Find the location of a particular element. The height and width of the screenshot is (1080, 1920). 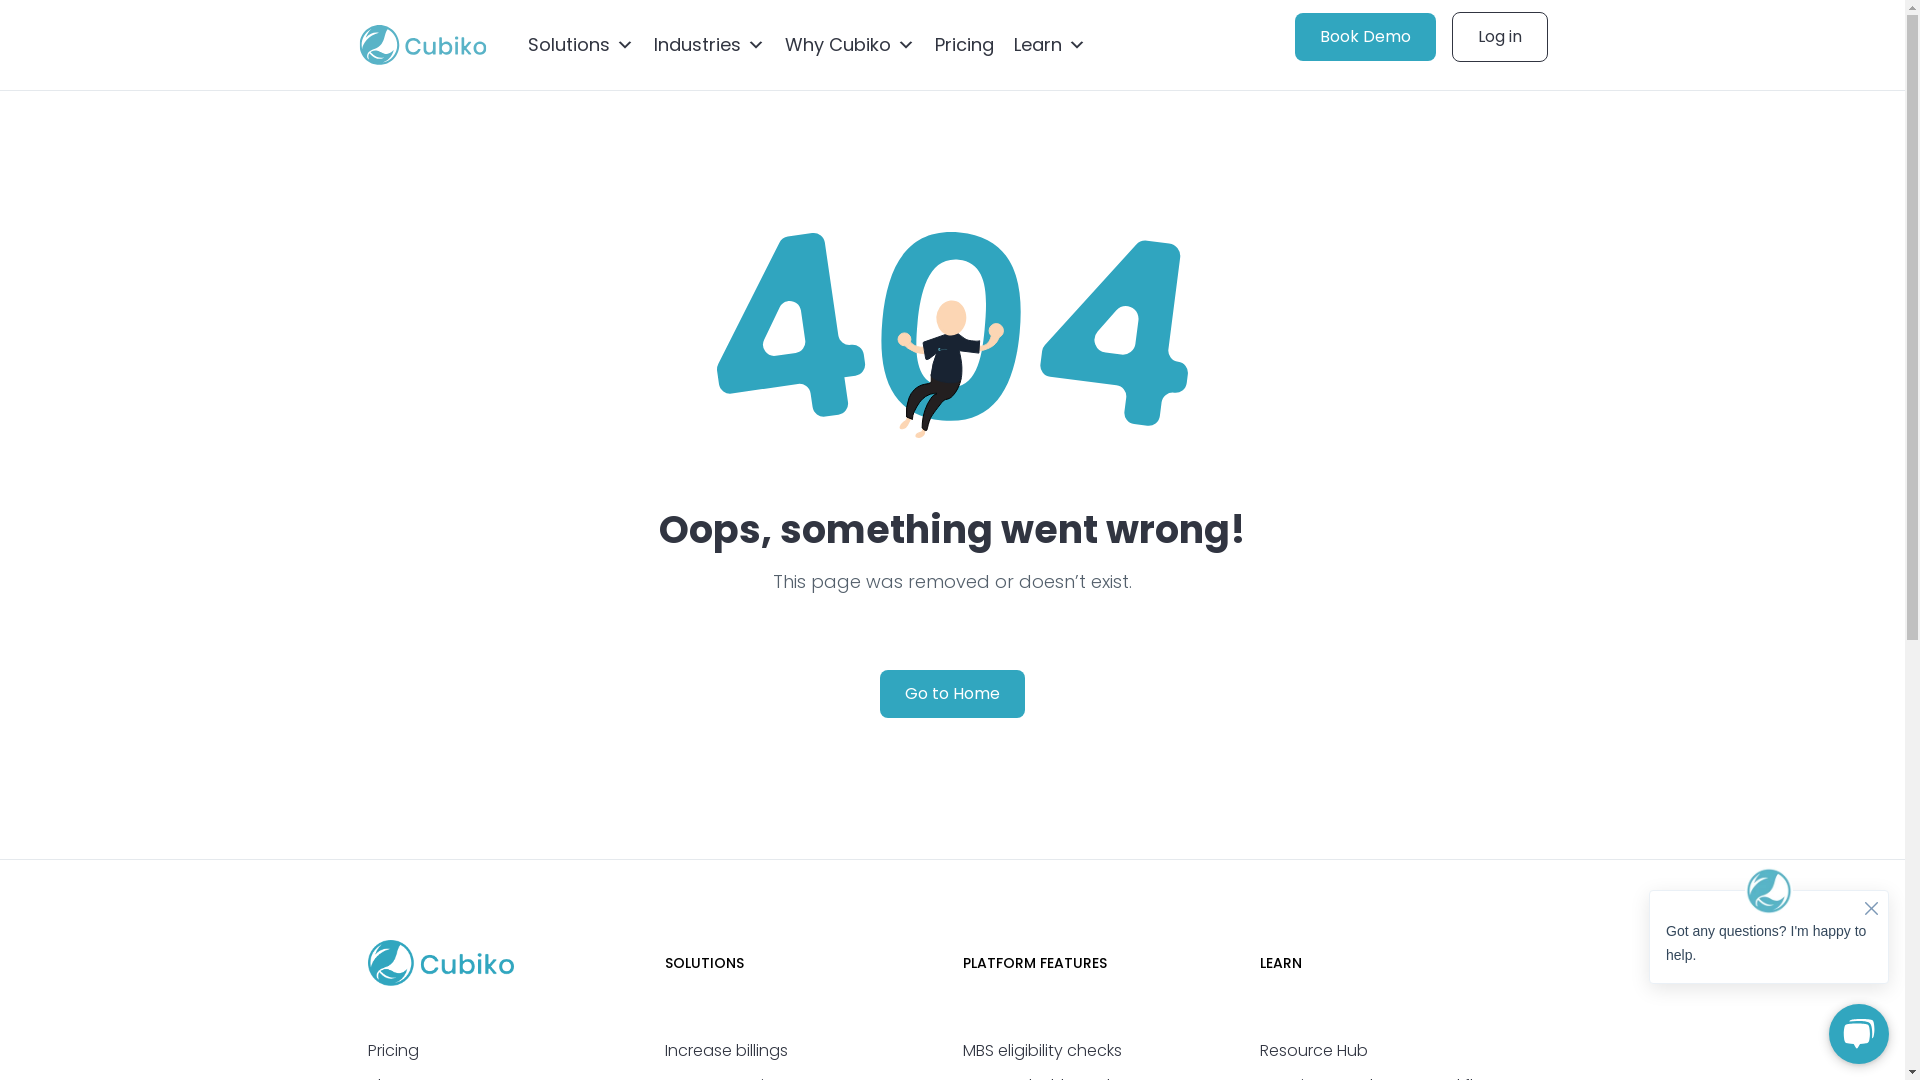

Solutions is located at coordinates (581, 45).